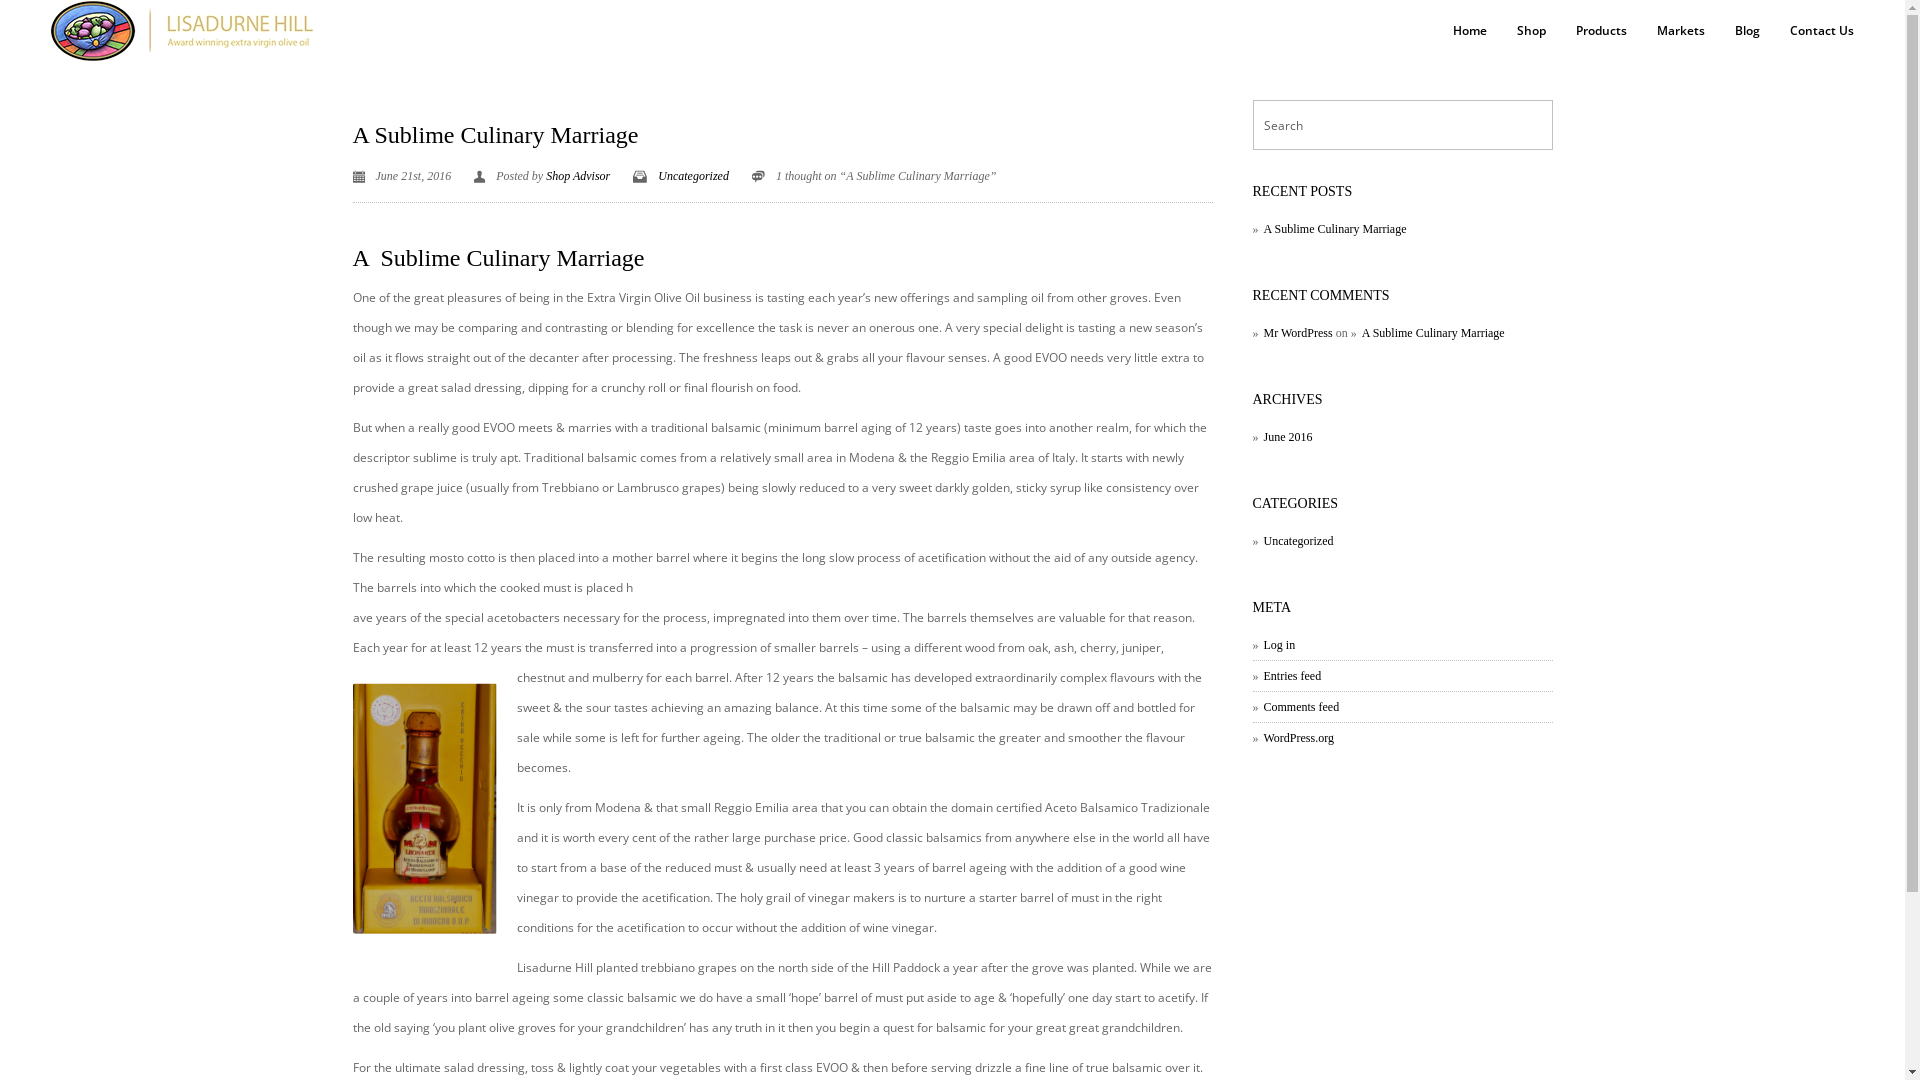  Describe the element at coordinates (1470, 31) in the screenshot. I see `Home` at that location.